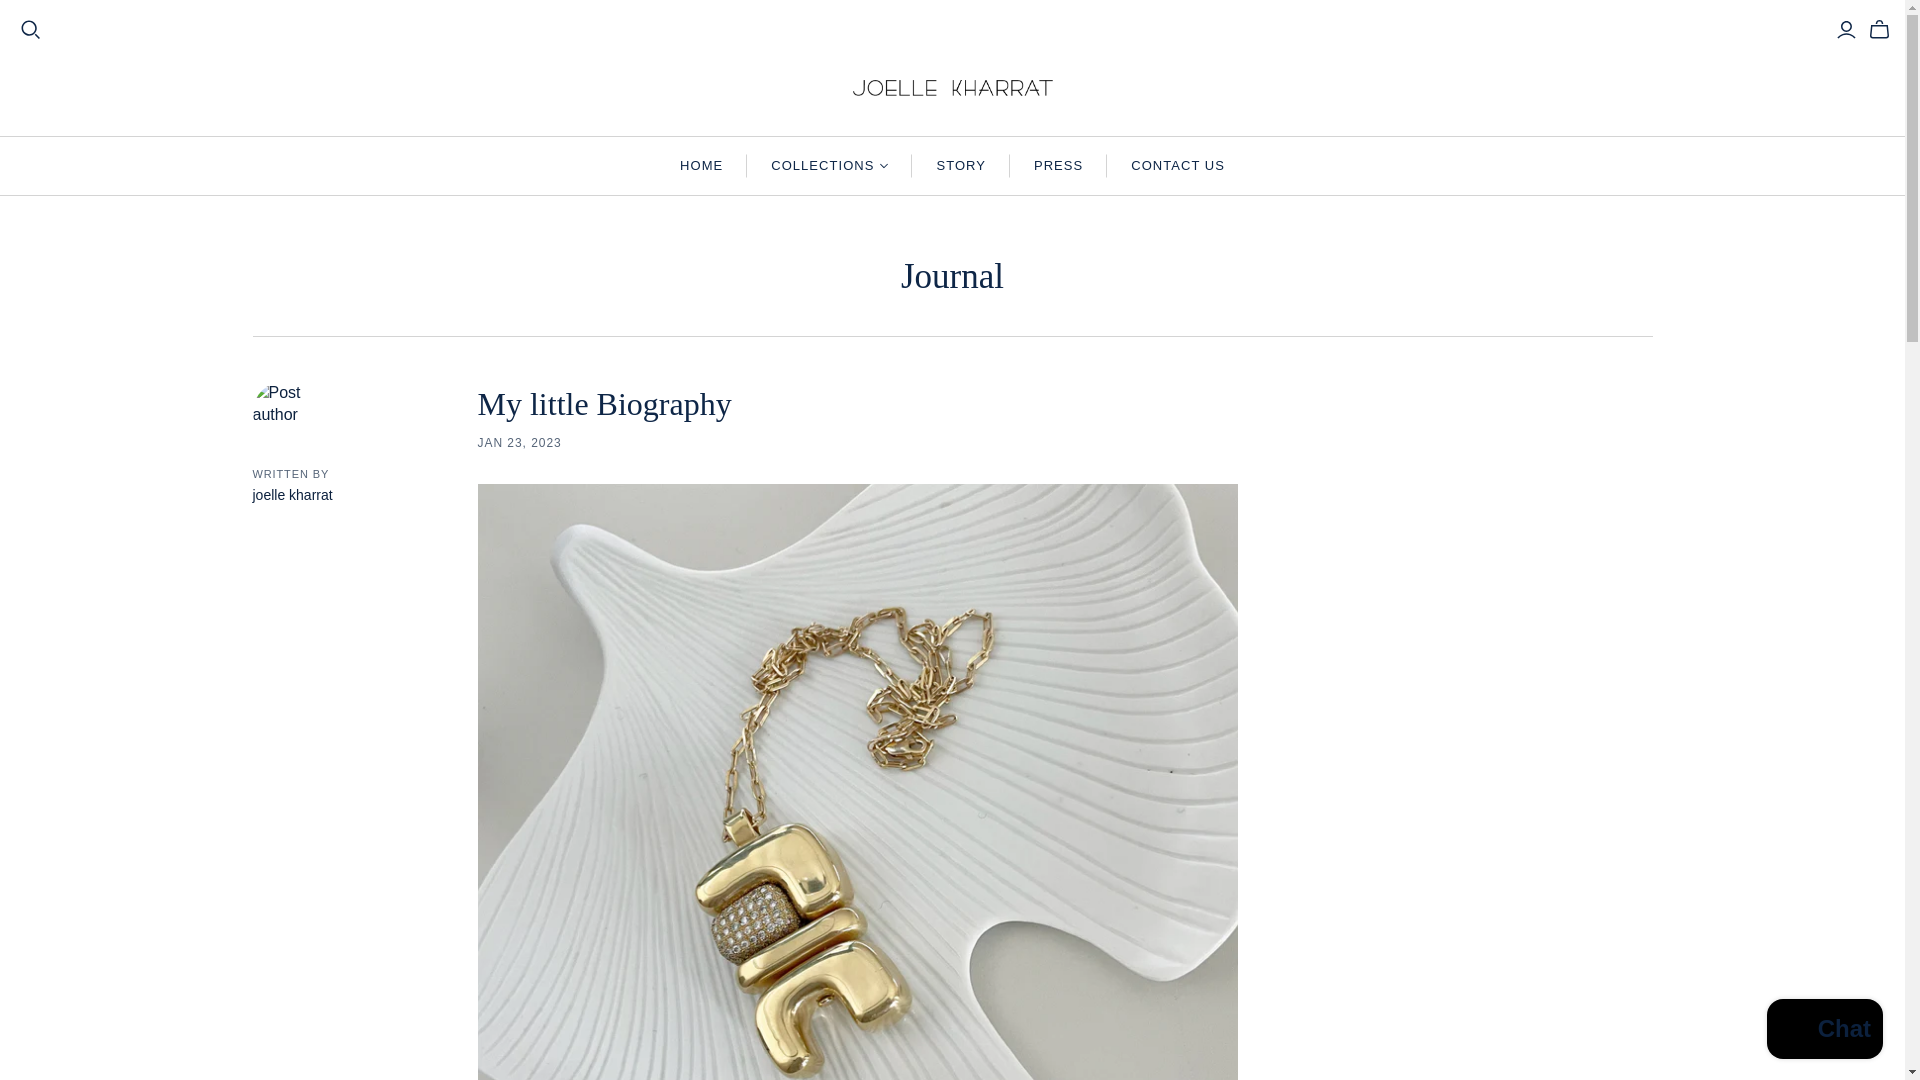 The height and width of the screenshot is (1080, 1920). Describe the element at coordinates (604, 404) in the screenshot. I see `My little Biography` at that location.